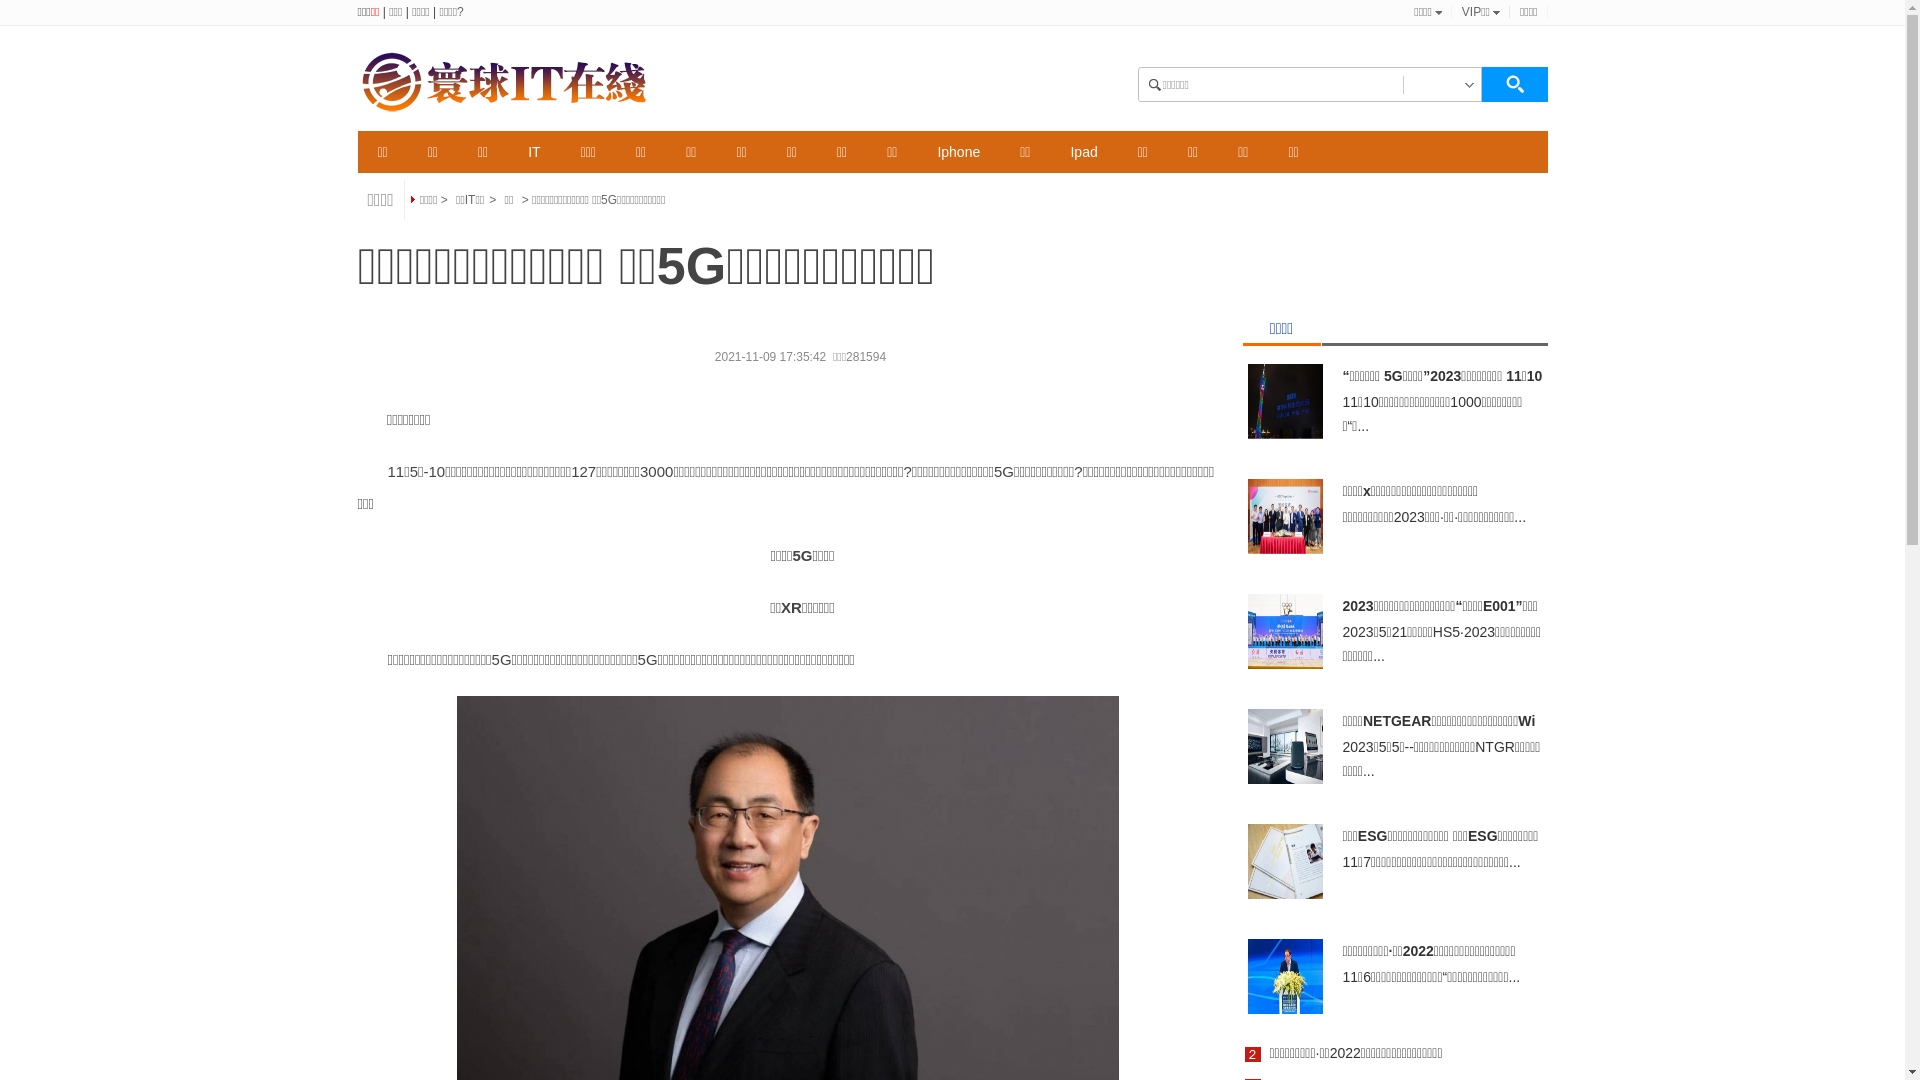  What do you see at coordinates (1084, 152) in the screenshot?
I see `Ipad` at bounding box center [1084, 152].